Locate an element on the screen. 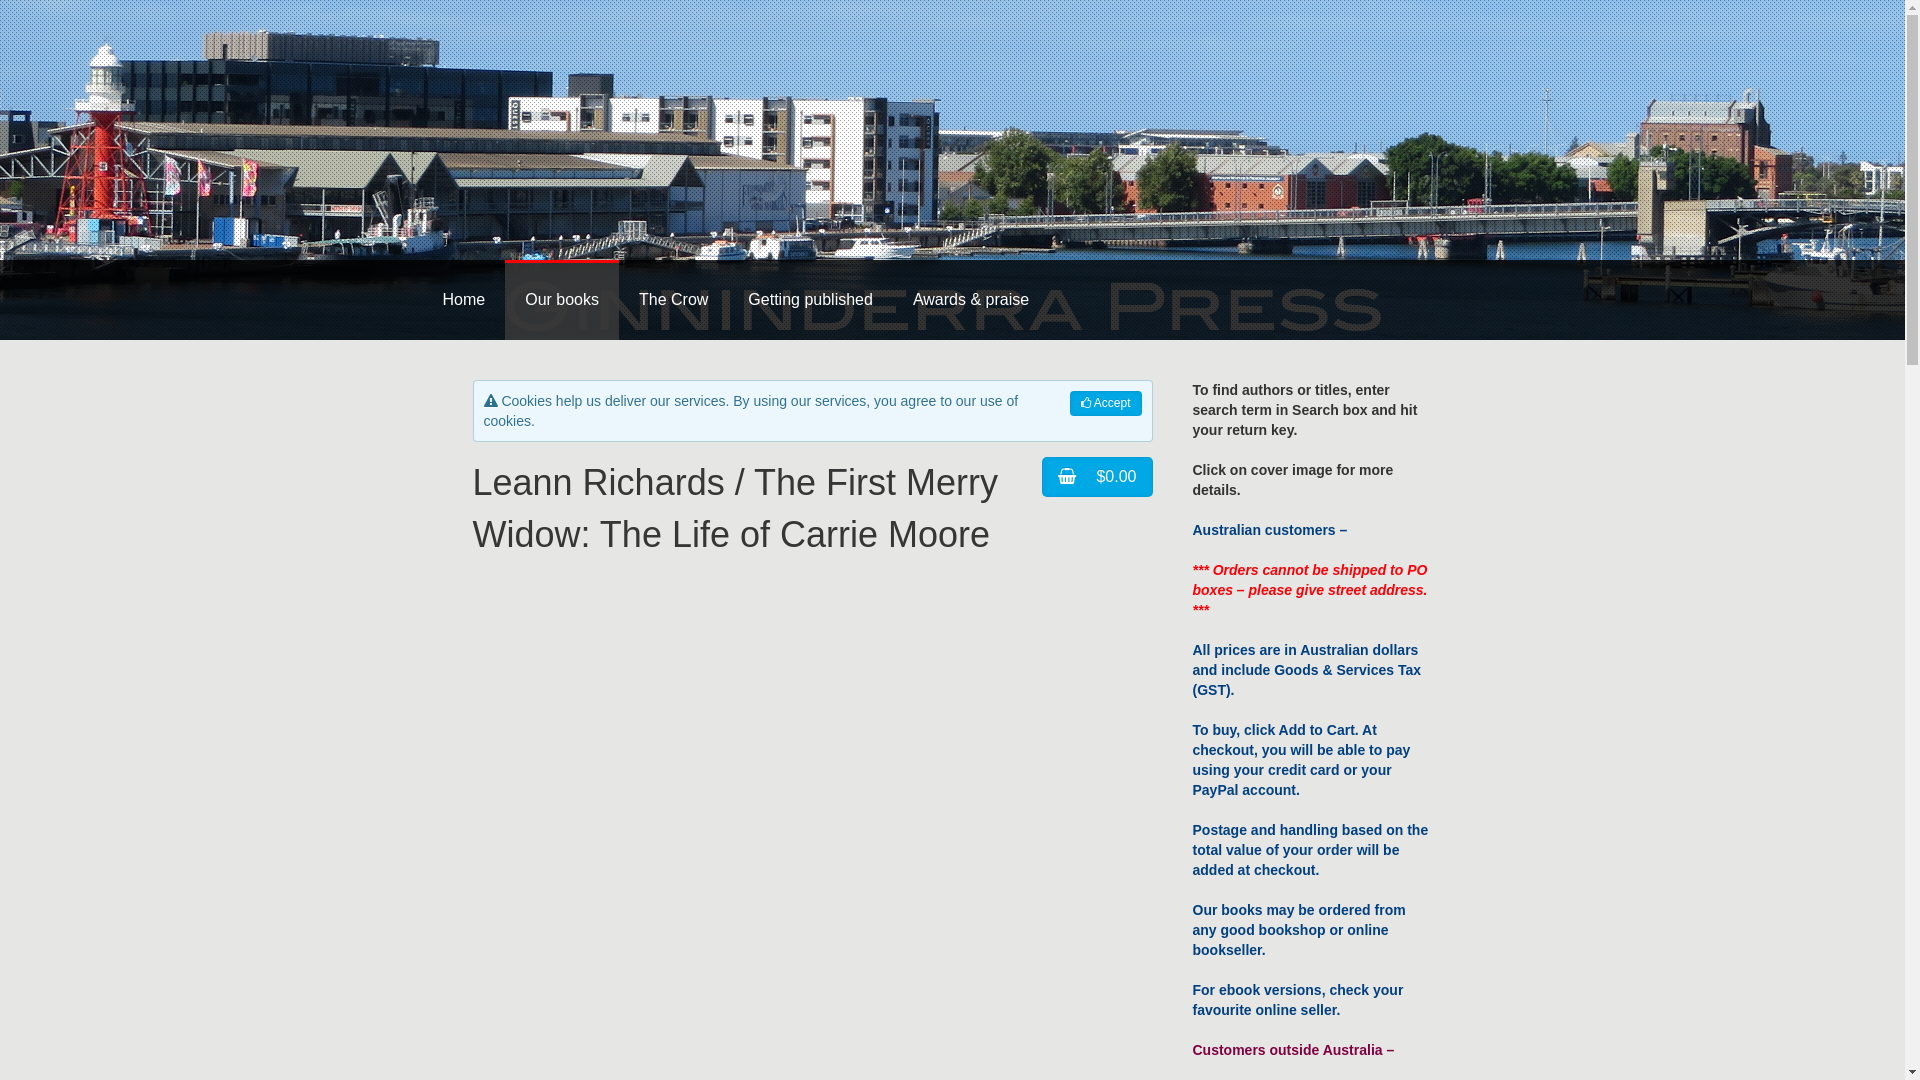  Home is located at coordinates (463, 300).